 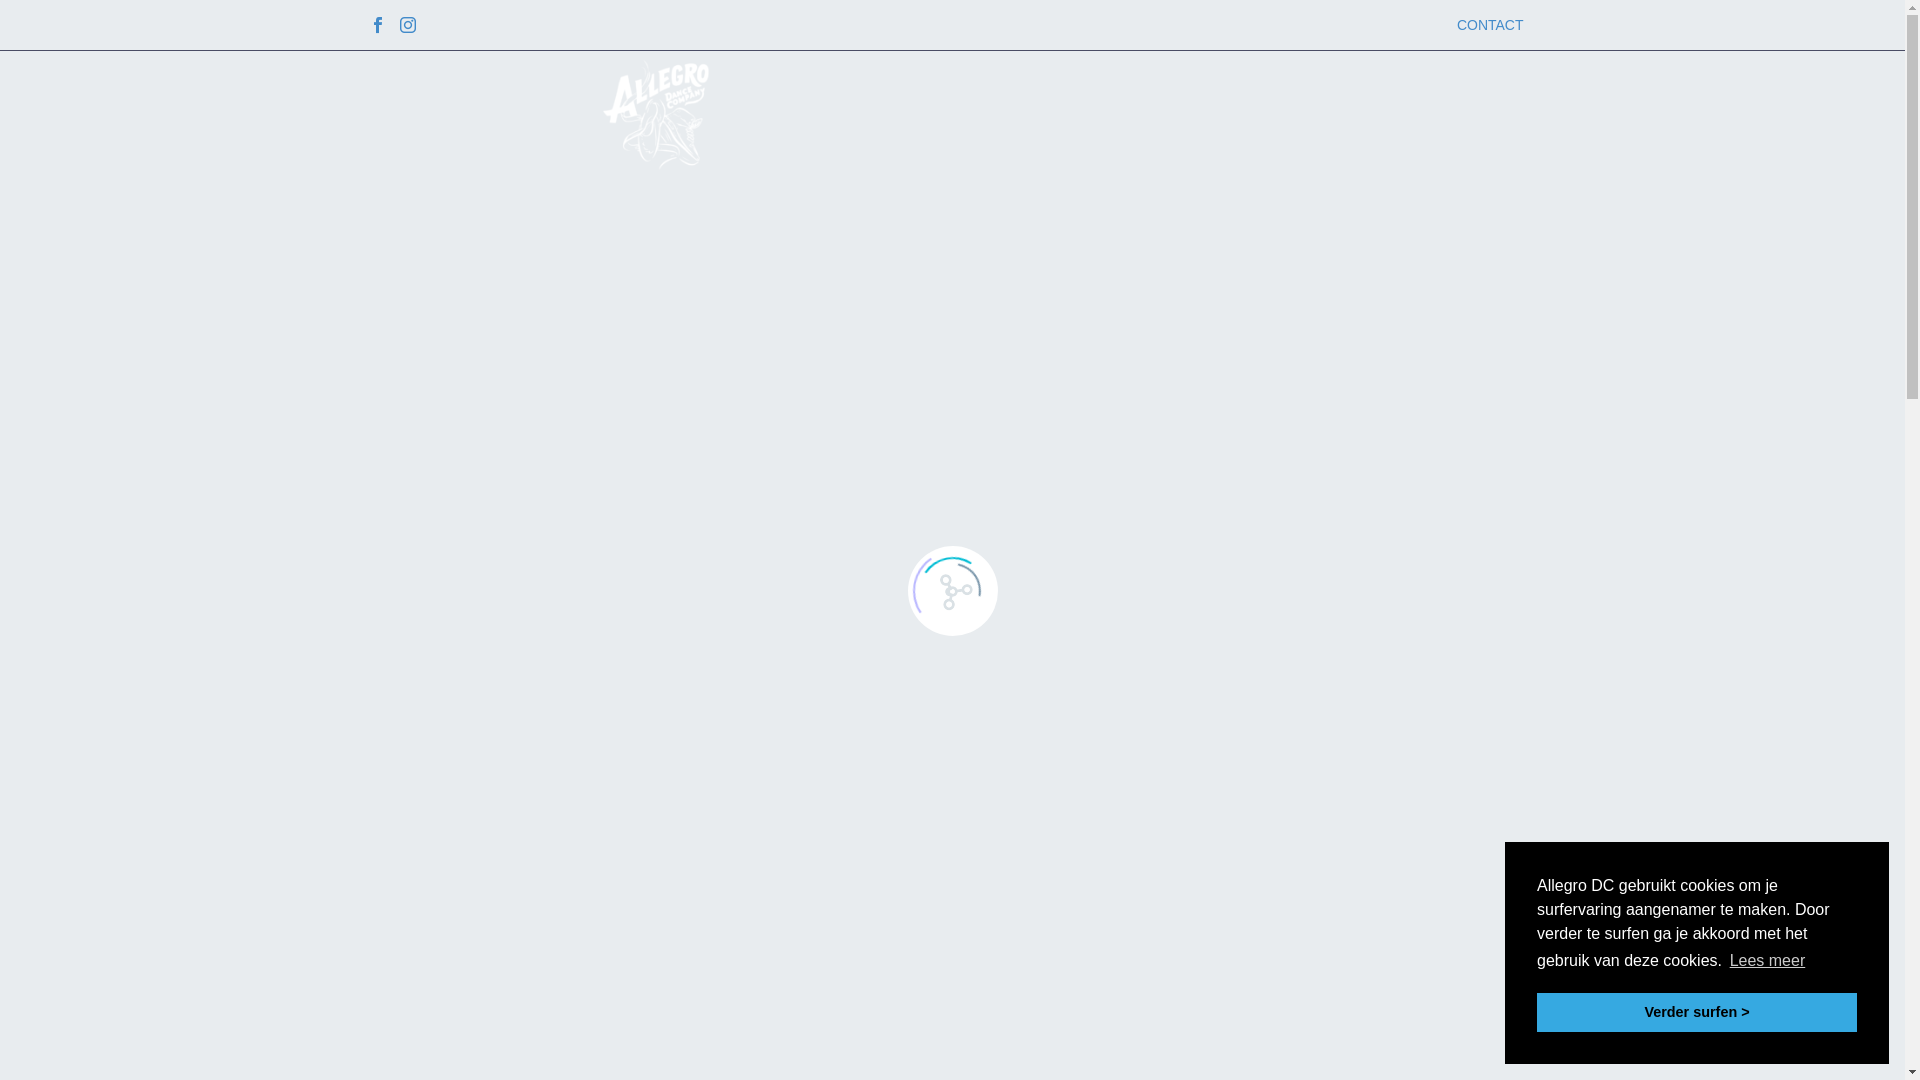 What do you see at coordinates (1490, 25) in the screenshot?
I see `CONTACT` at bounding box center [1490, 25].